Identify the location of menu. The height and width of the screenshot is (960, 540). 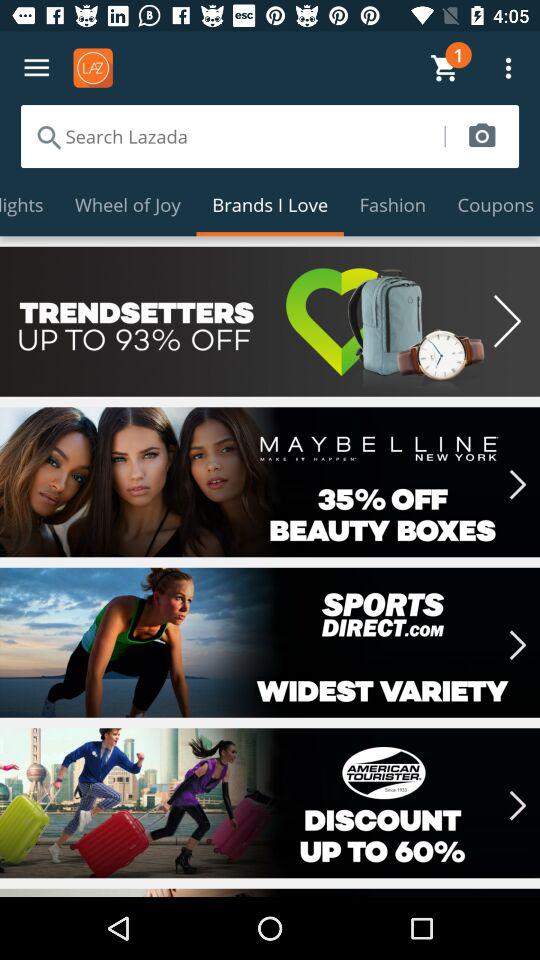
(36, 68).